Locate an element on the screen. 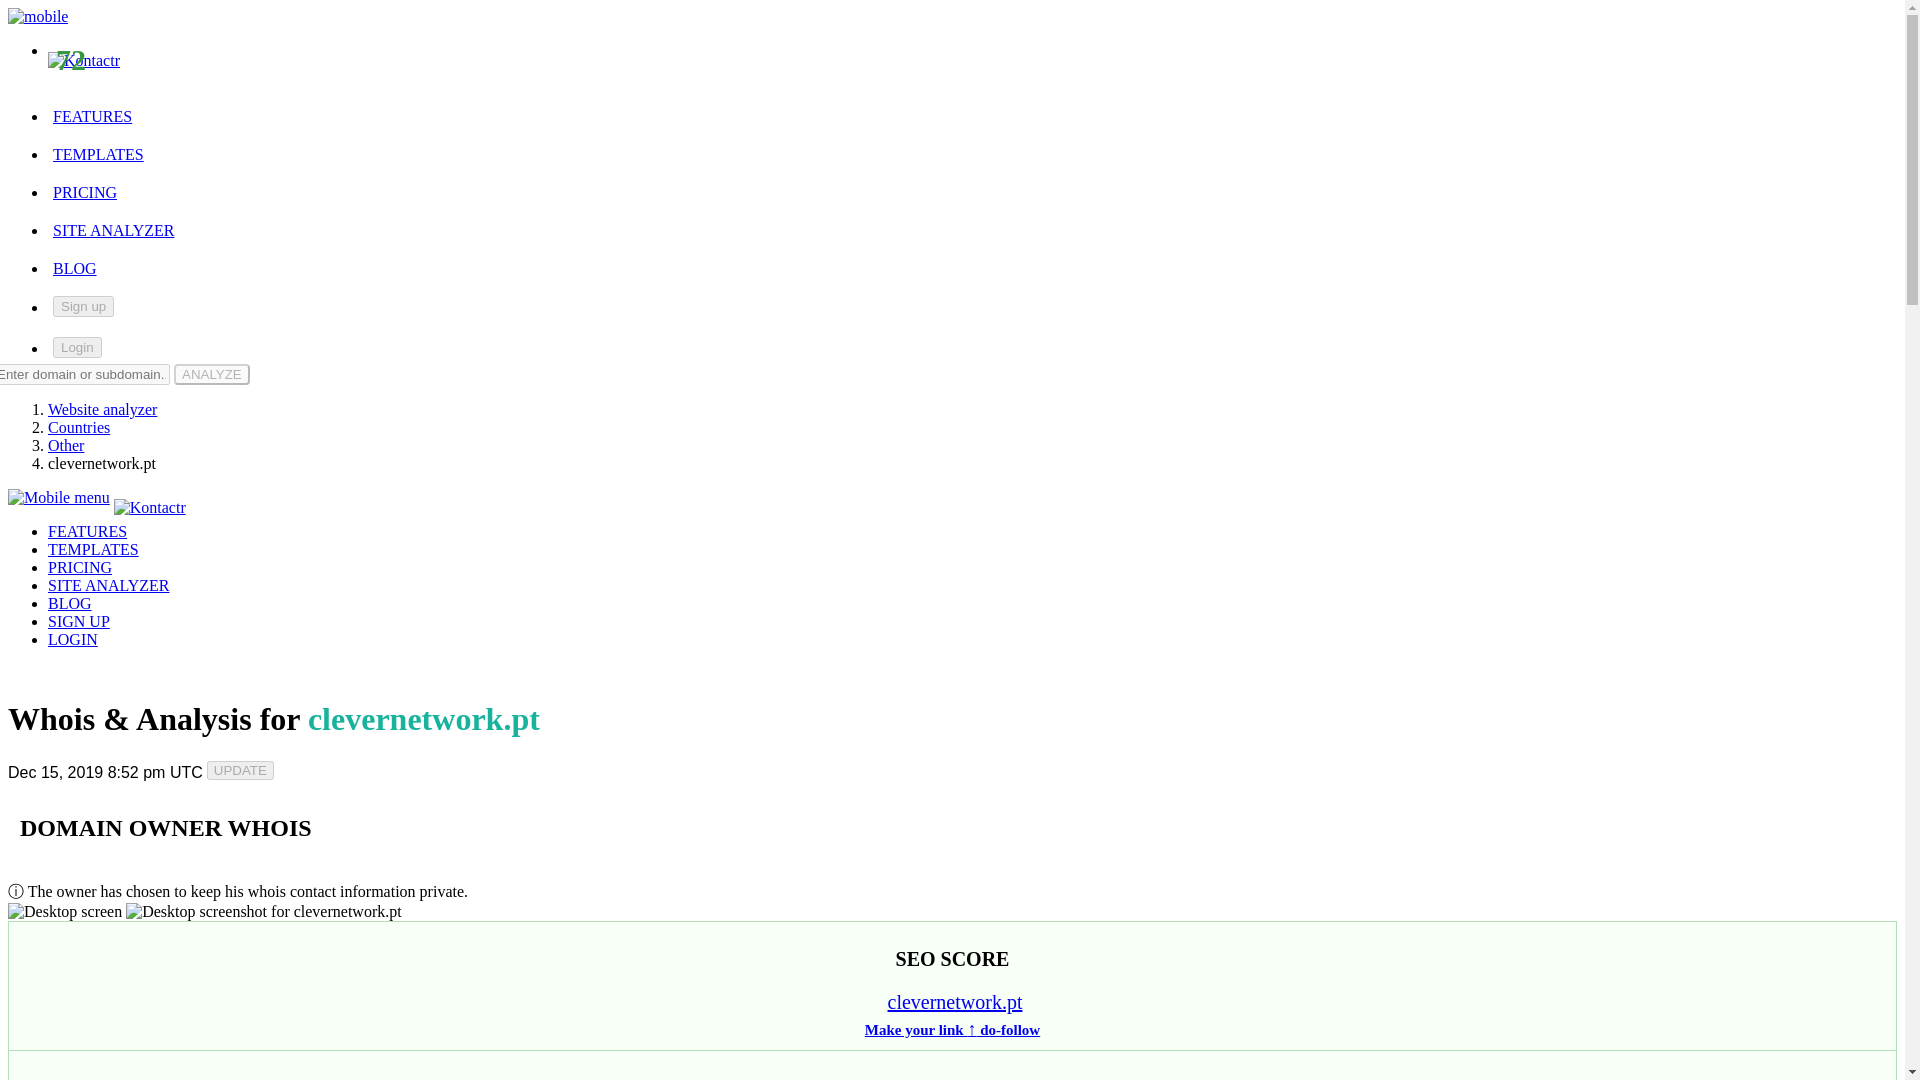 This screenshot has height=1080, width=1920. TEMPLATES is located at coordinates (93, 550).